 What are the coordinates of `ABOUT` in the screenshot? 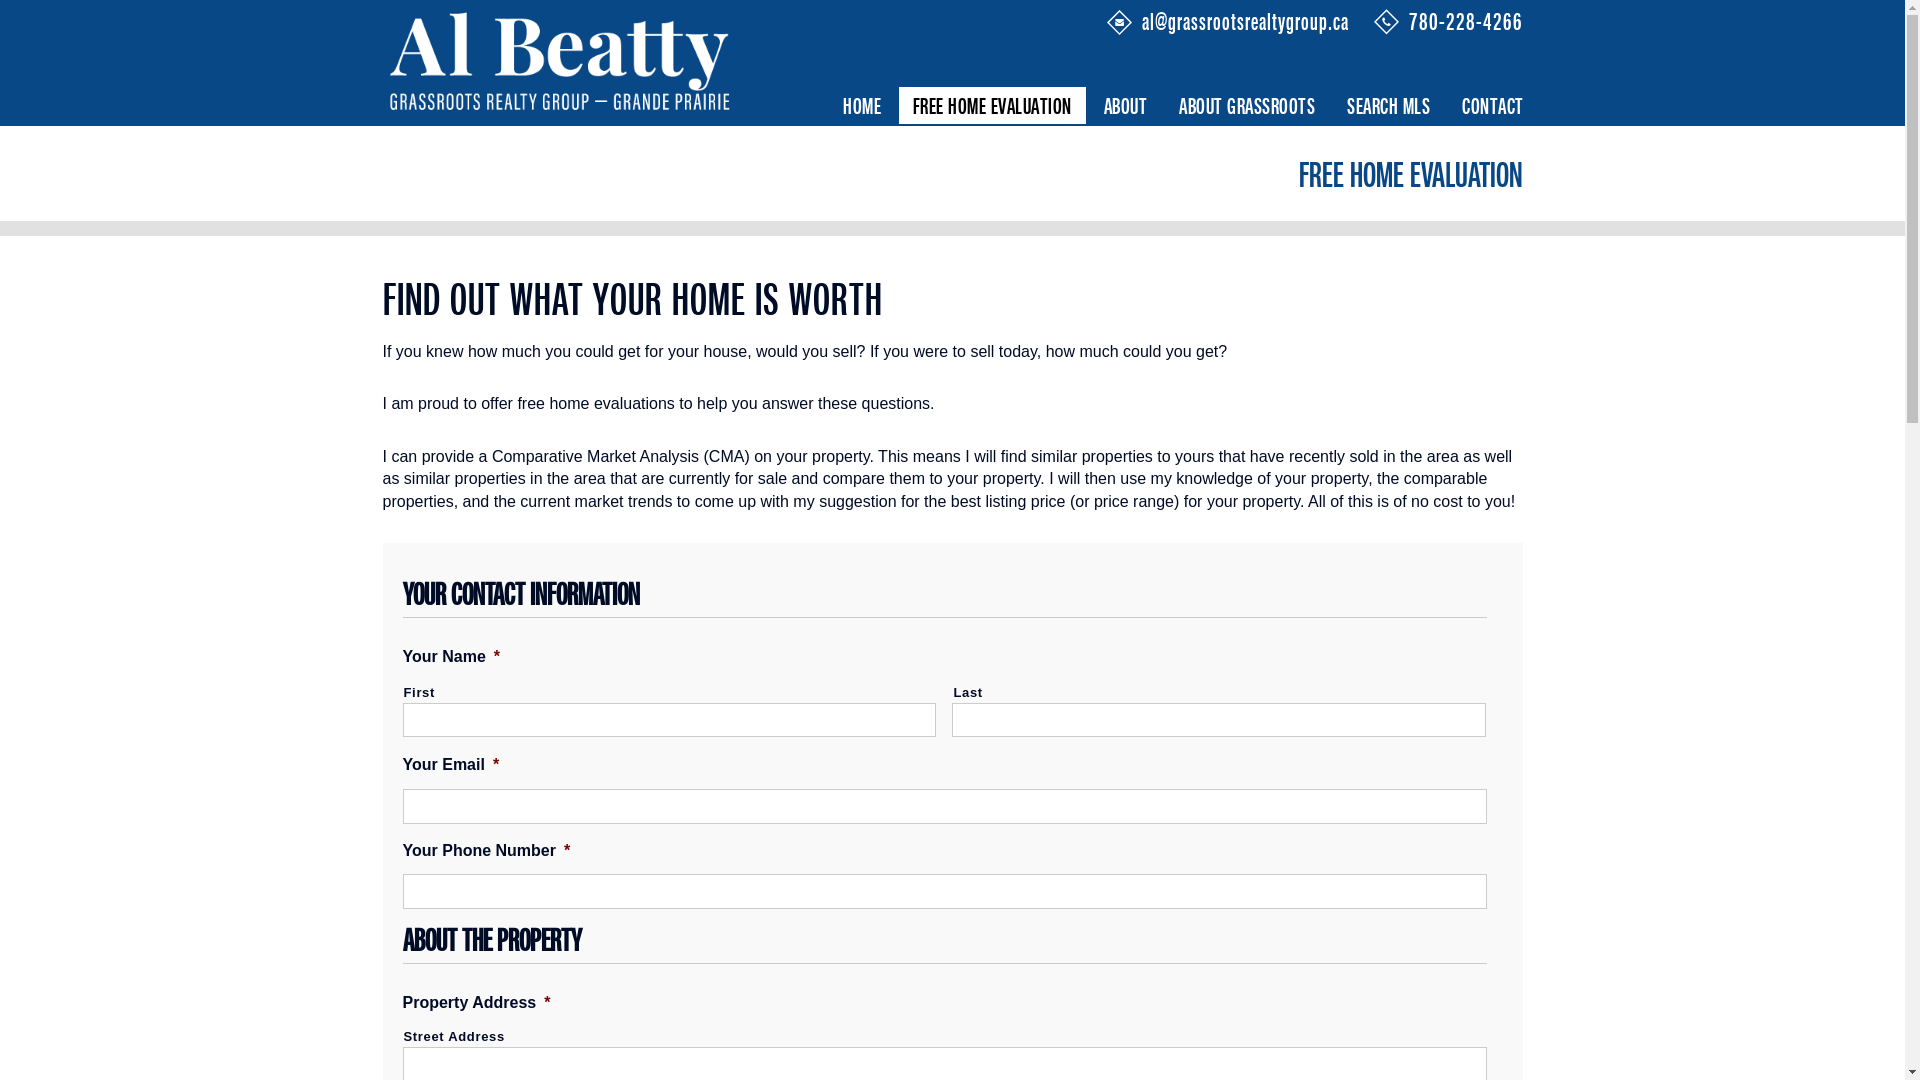 It's located at (1126, 106).